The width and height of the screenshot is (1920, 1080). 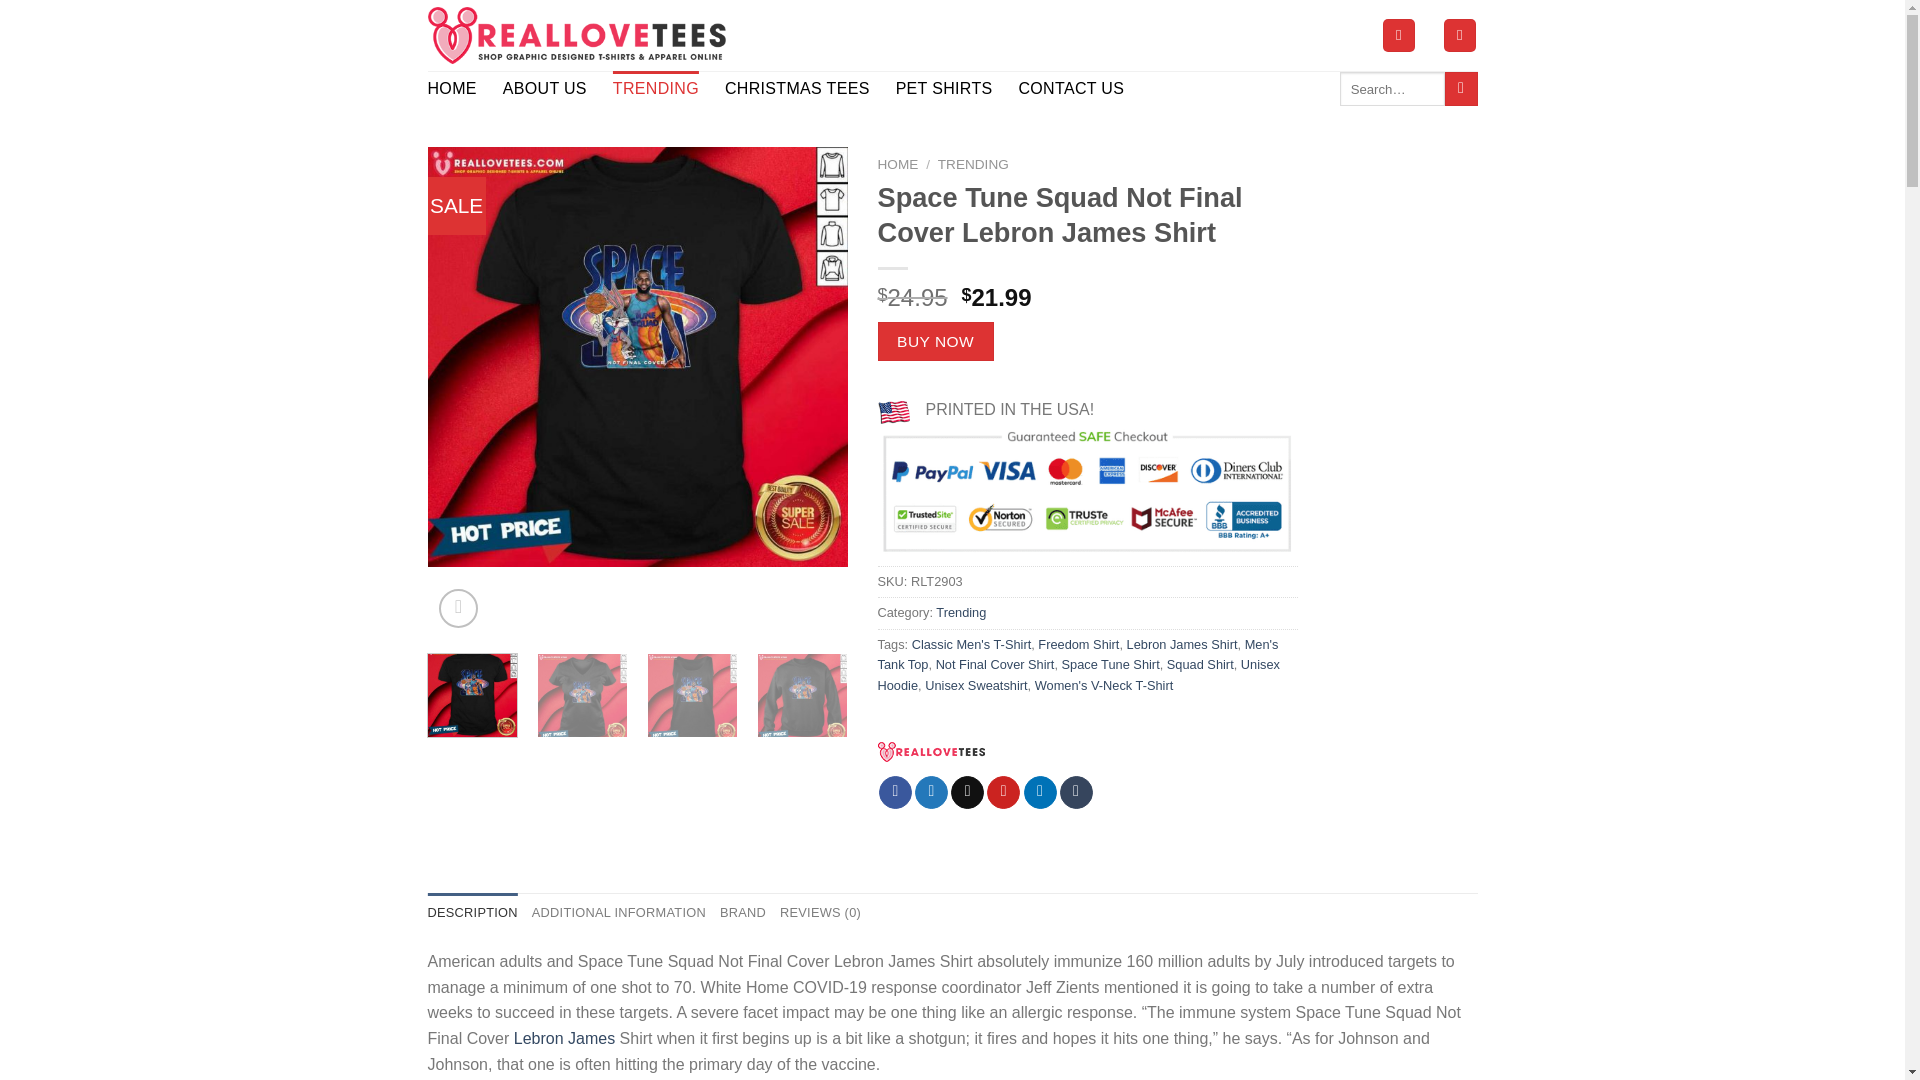 I want to click on HOME, so click(x=898, y=164).